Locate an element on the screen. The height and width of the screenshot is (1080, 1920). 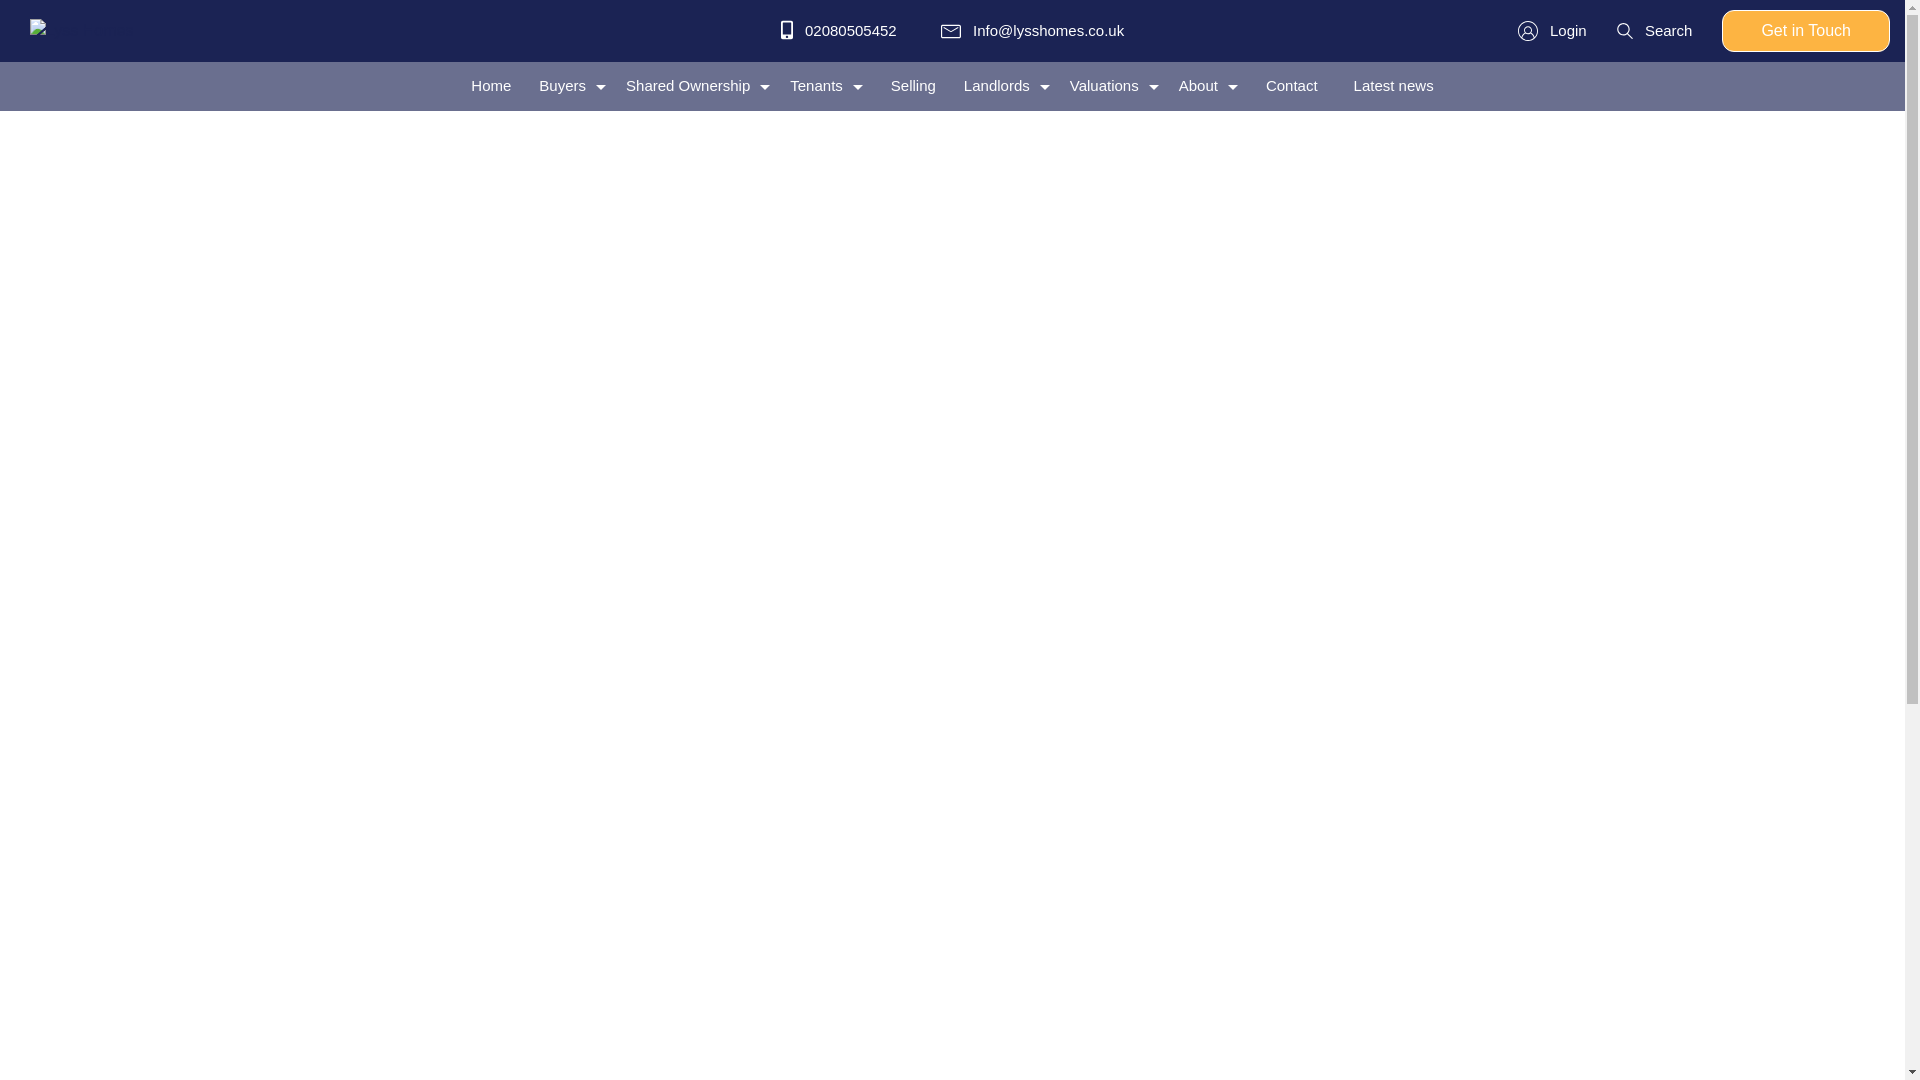
Search is located at coordinates (1654, 30).